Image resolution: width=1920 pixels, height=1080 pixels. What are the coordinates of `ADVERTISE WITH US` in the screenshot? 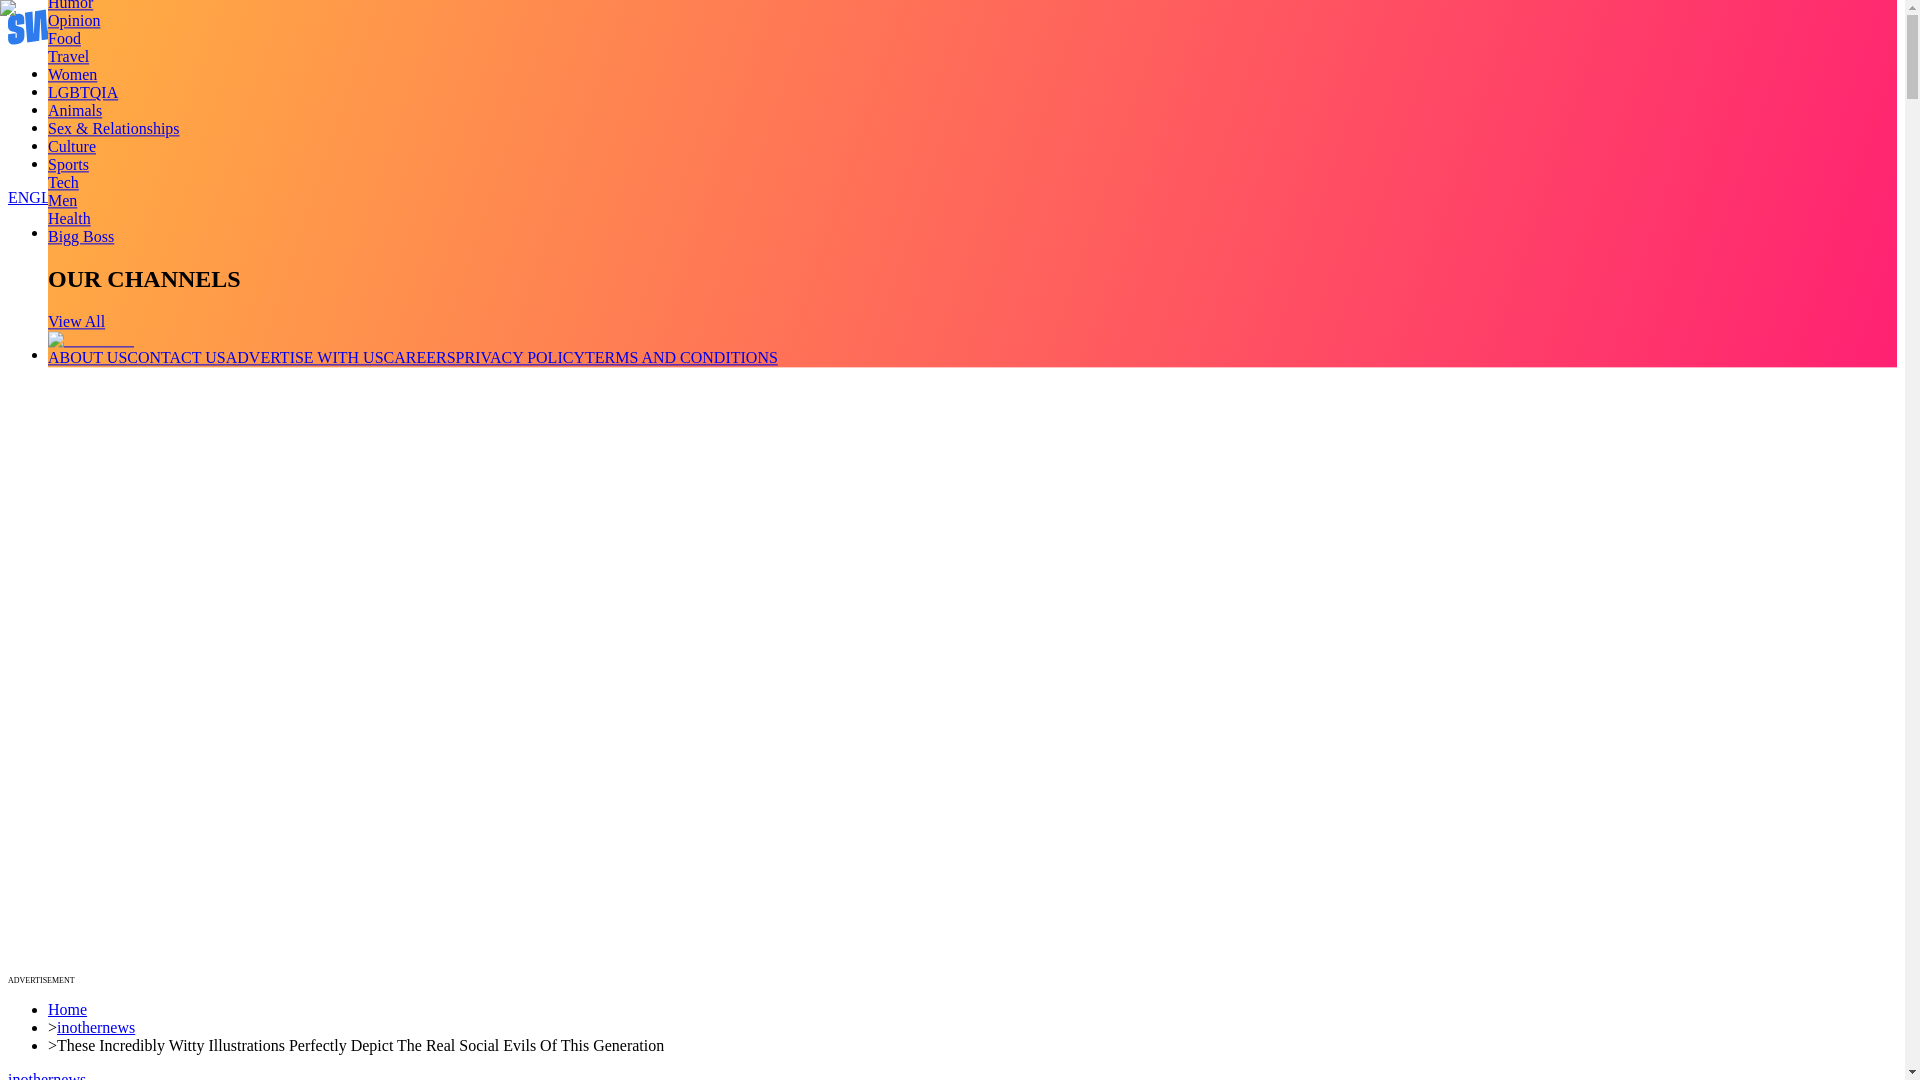 It's located at (305, 357).